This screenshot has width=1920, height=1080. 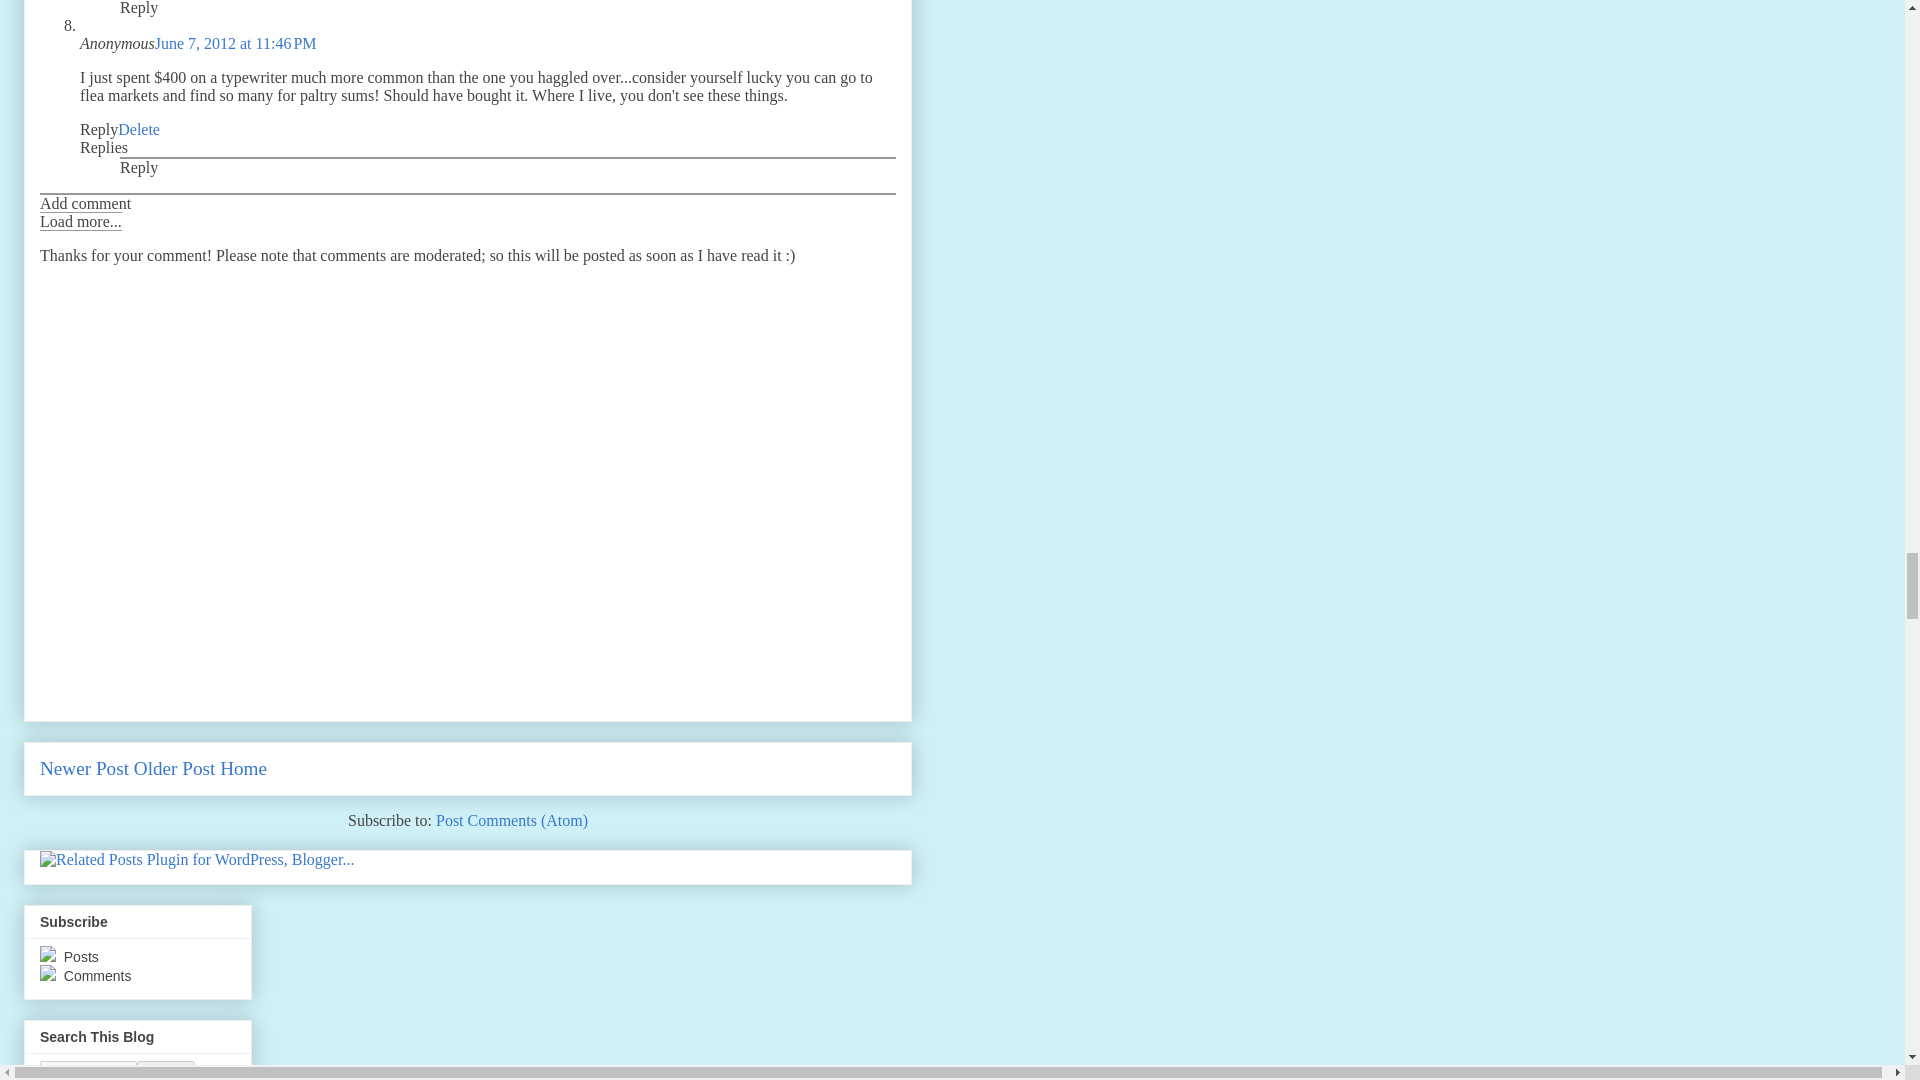 I want to click on Older Post, so click(x=174, y=768).